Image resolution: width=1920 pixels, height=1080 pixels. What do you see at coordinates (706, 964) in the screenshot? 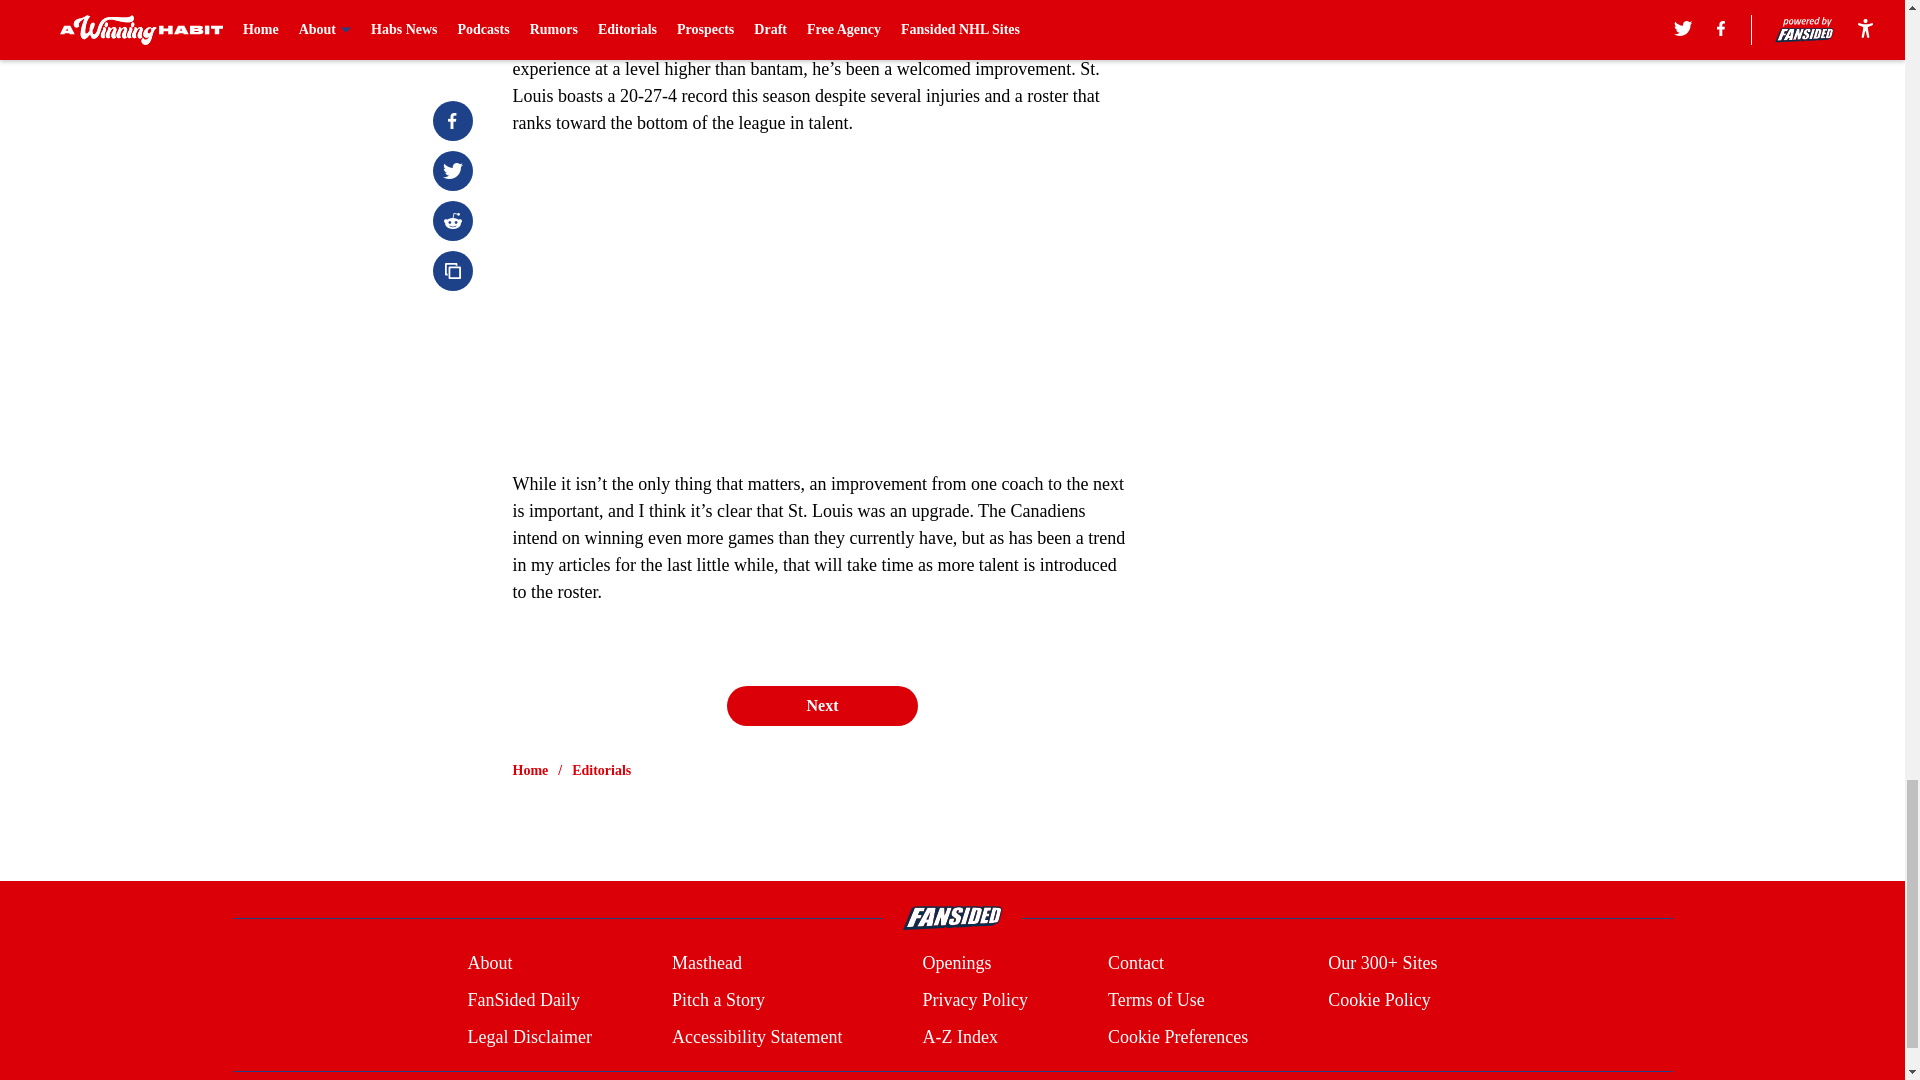
I see `Masthead` at bounding box center [706, 964].